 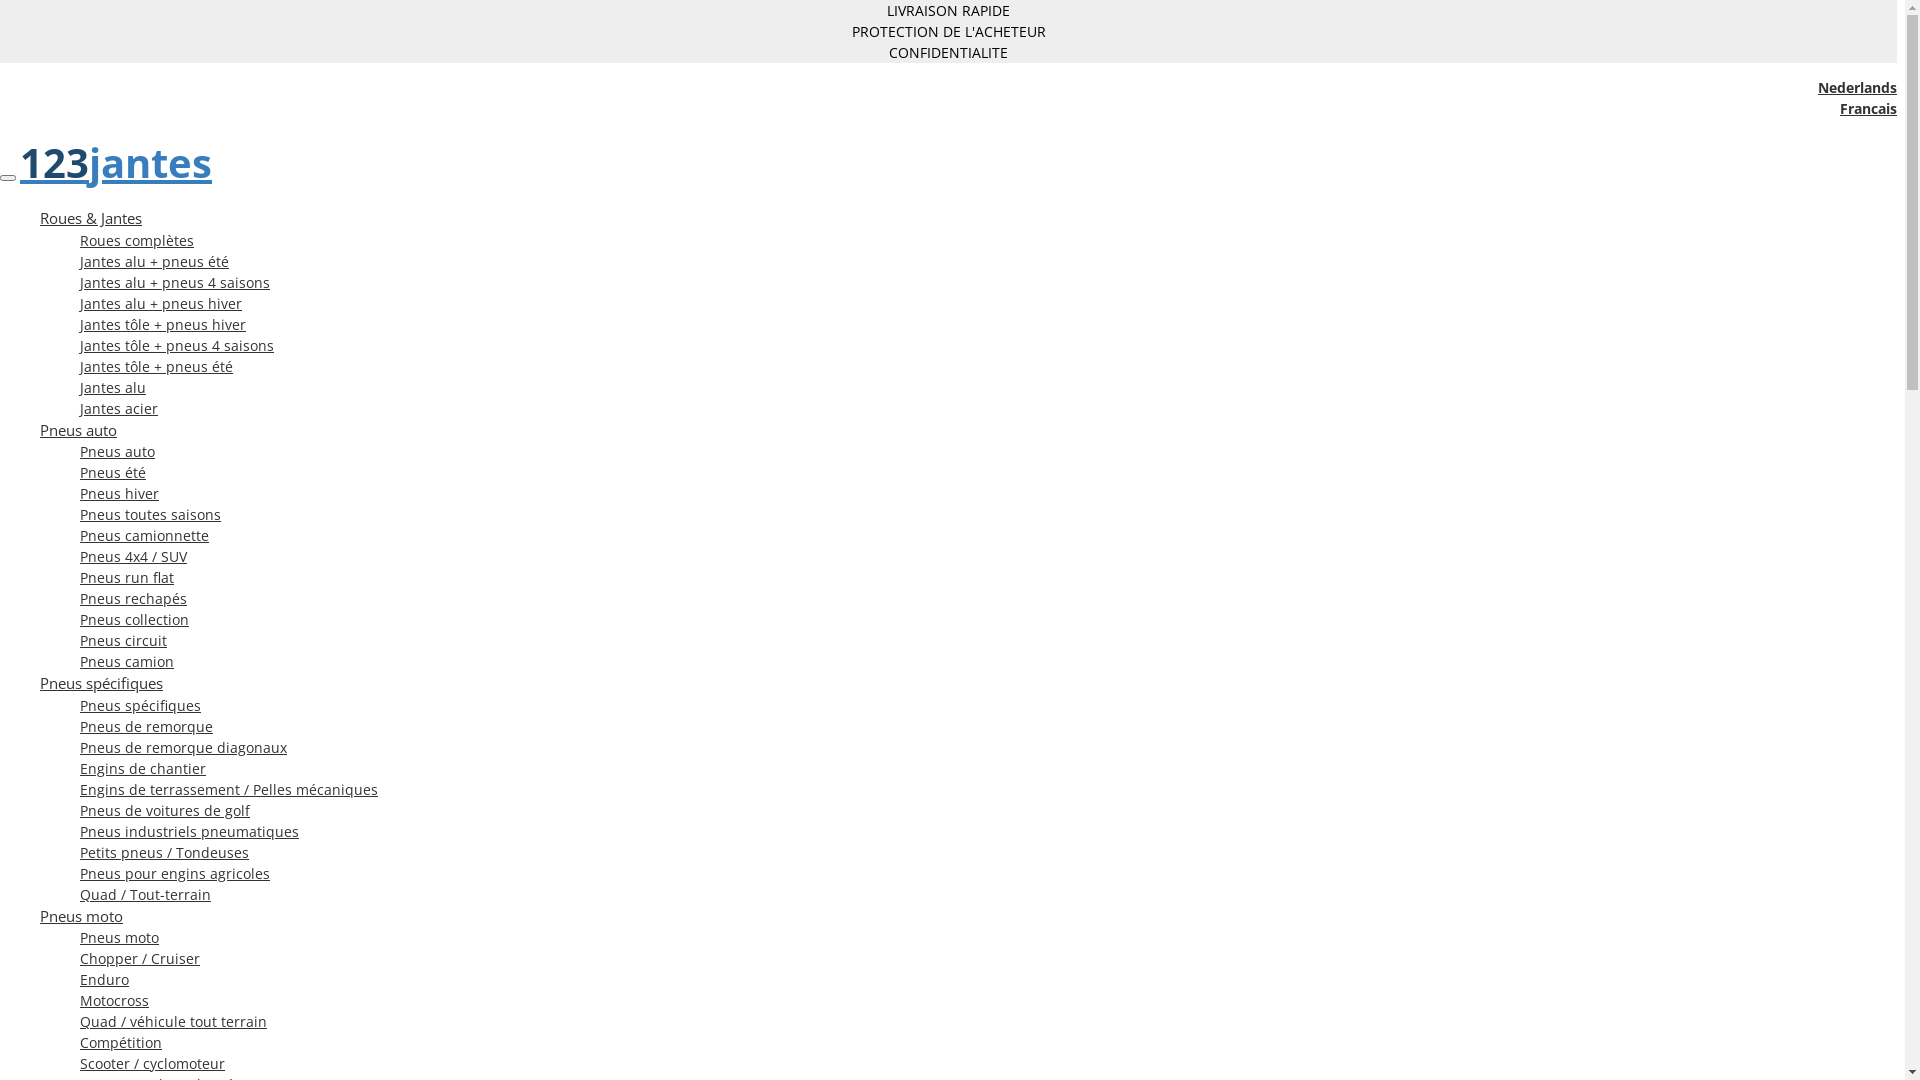 I want to click on Pneus moto, so click(x=120, y=938).